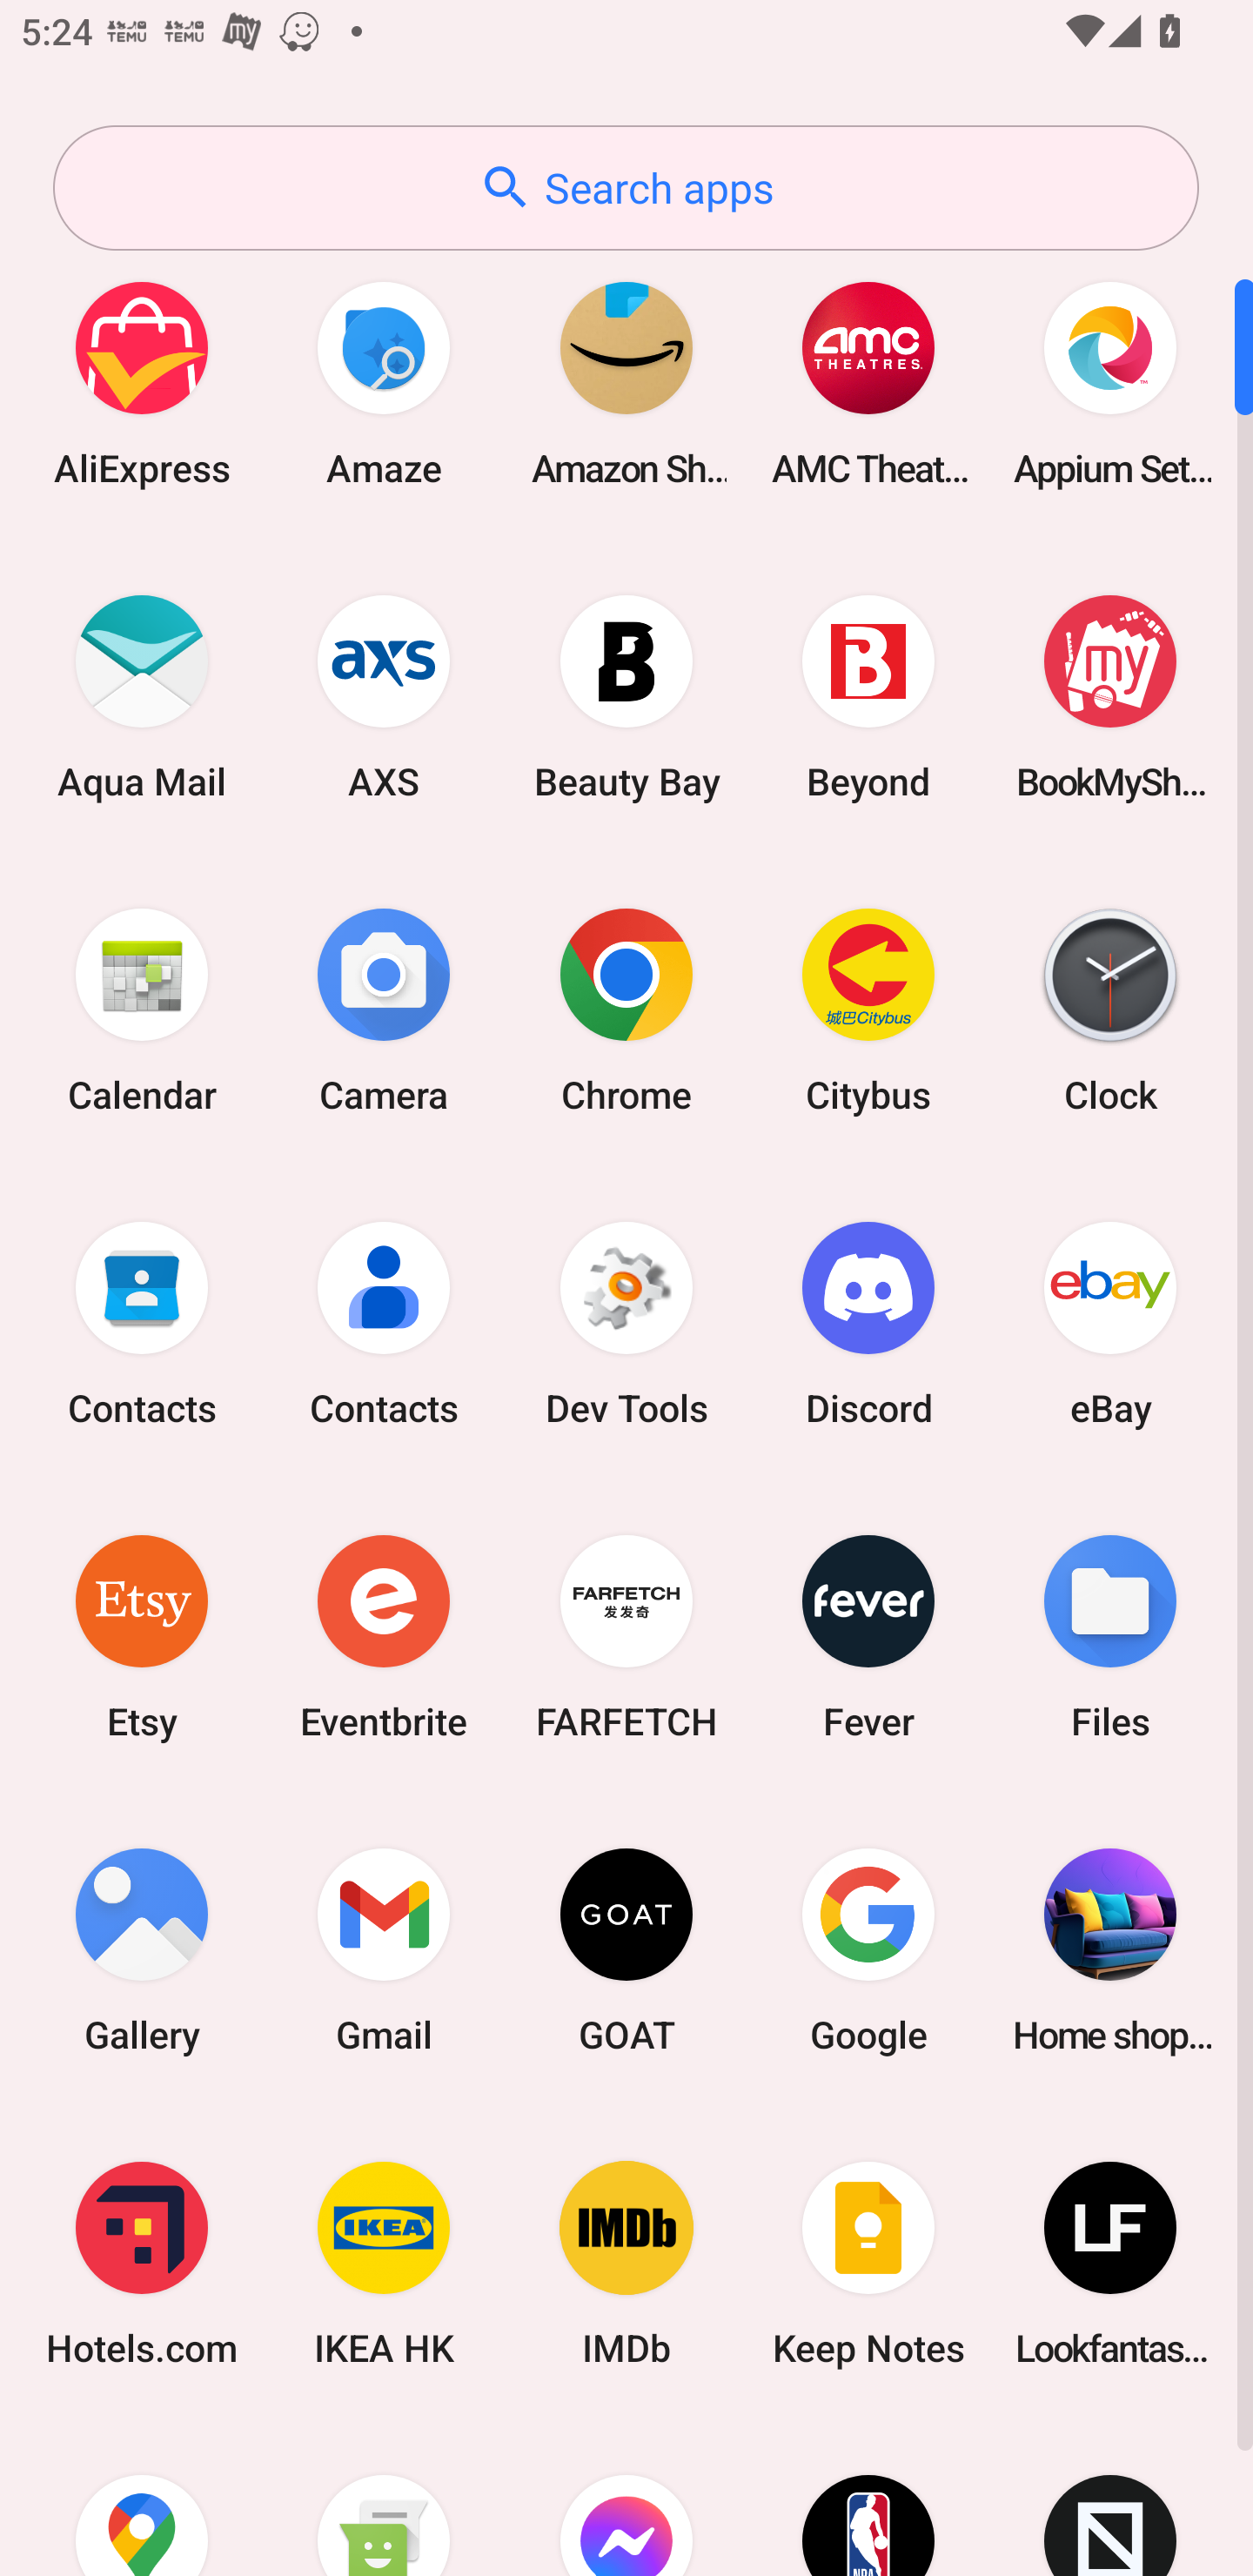  I want to click on BookMyShow, so click(1110, 696).